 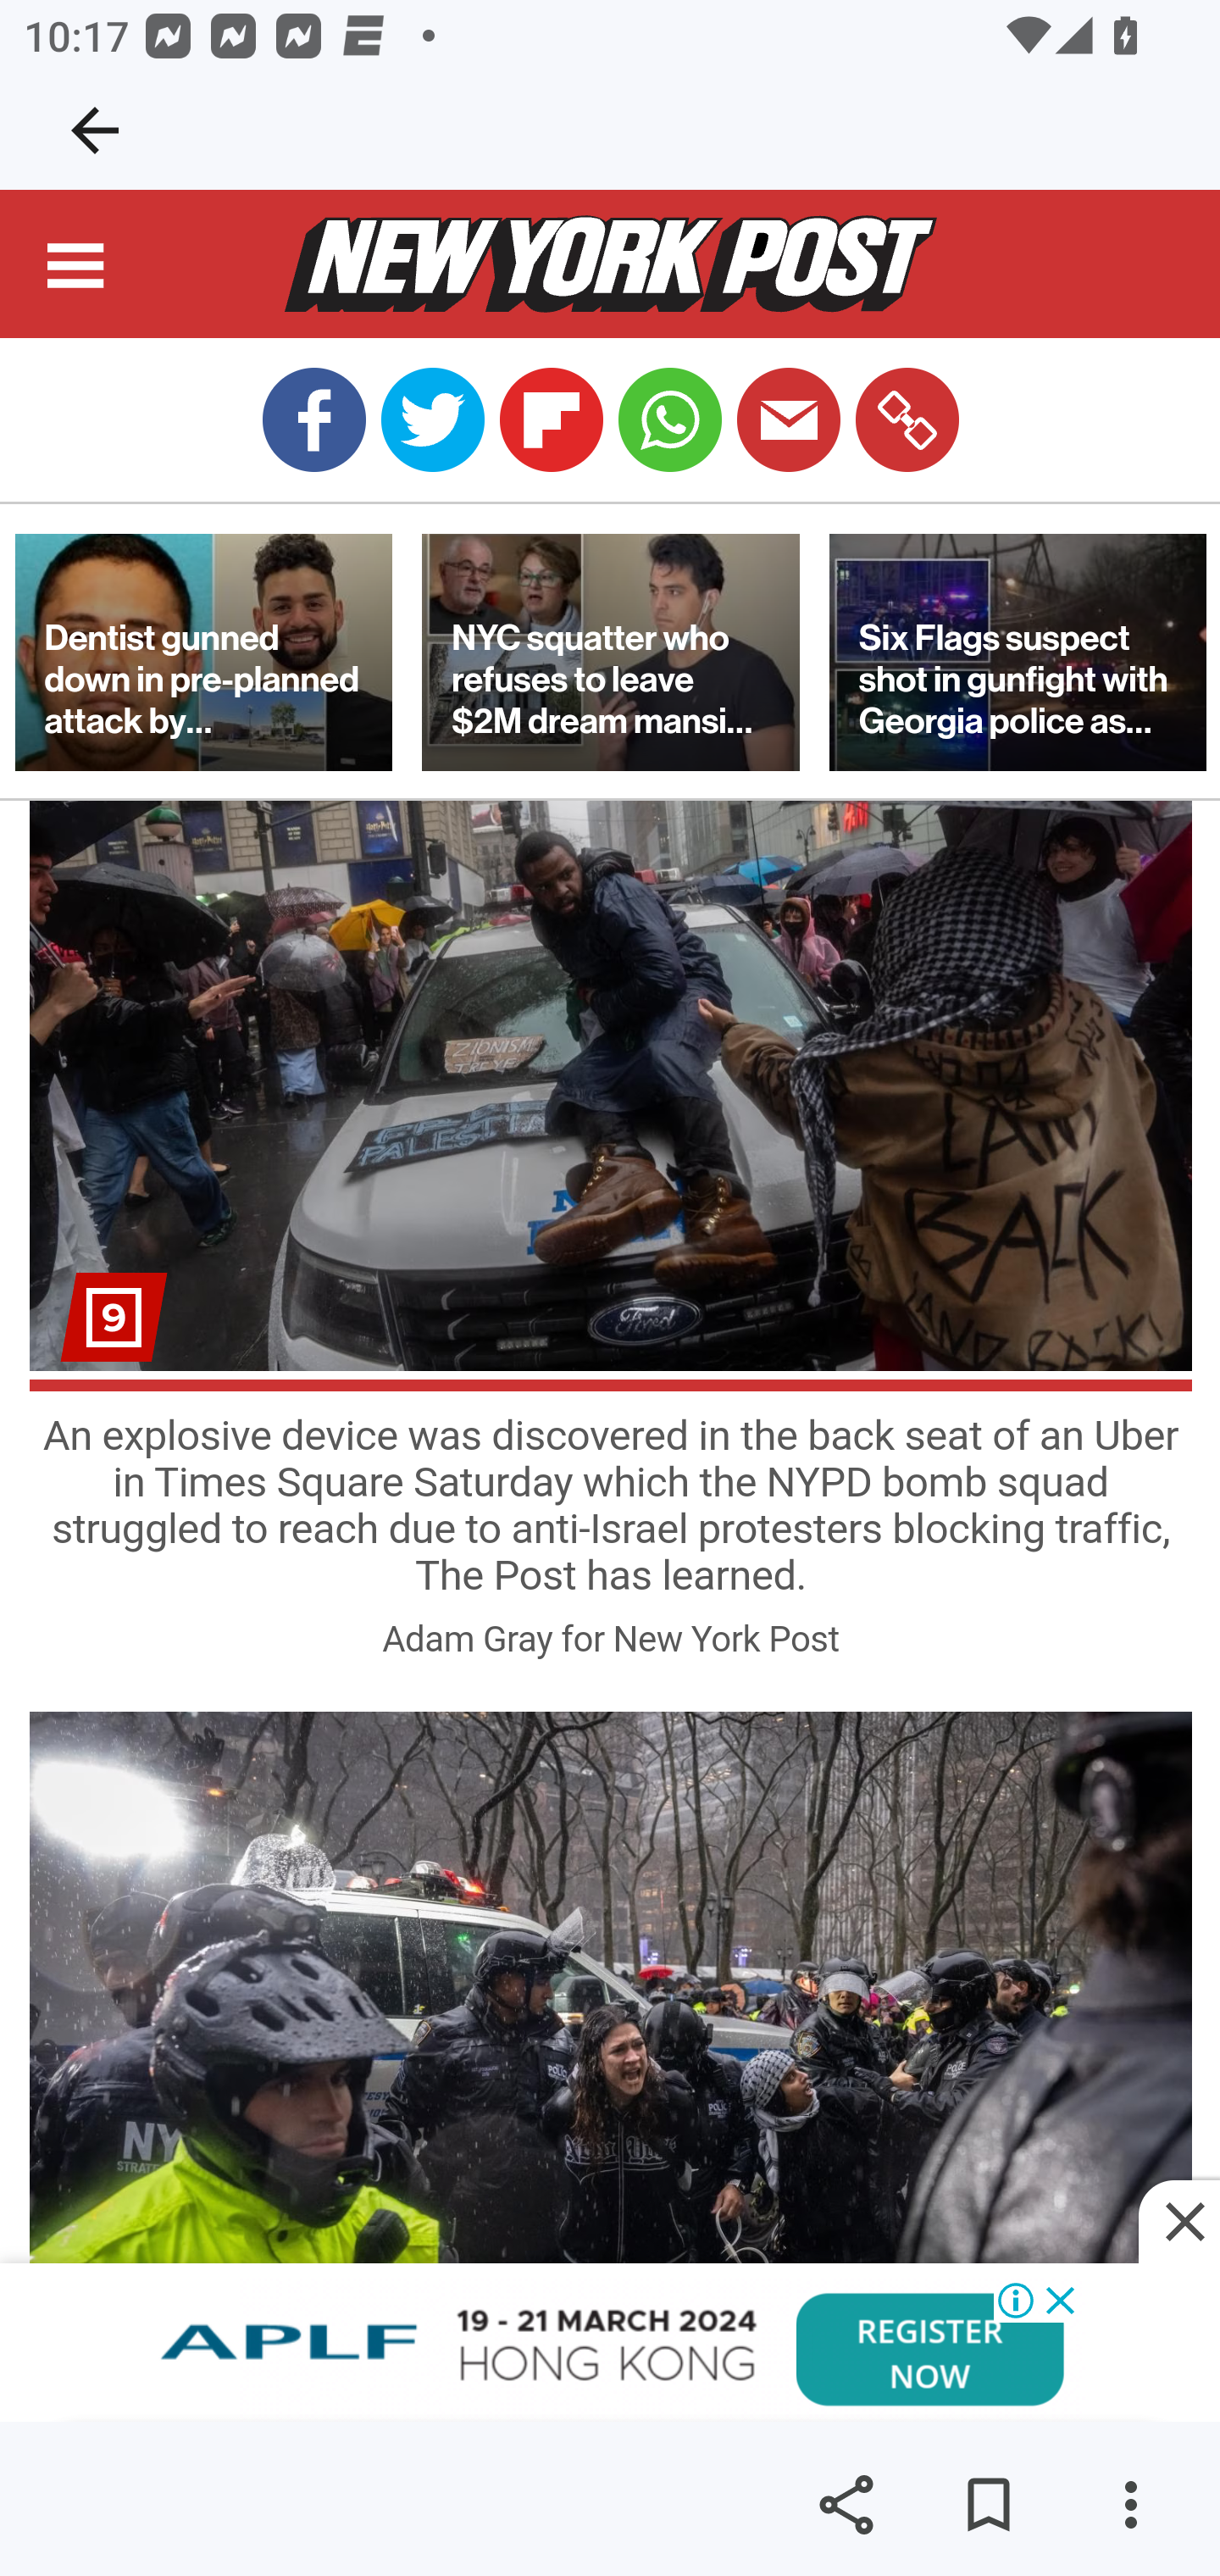 I want to click on Click to share on Flipboard, so click(x=551, y=420).